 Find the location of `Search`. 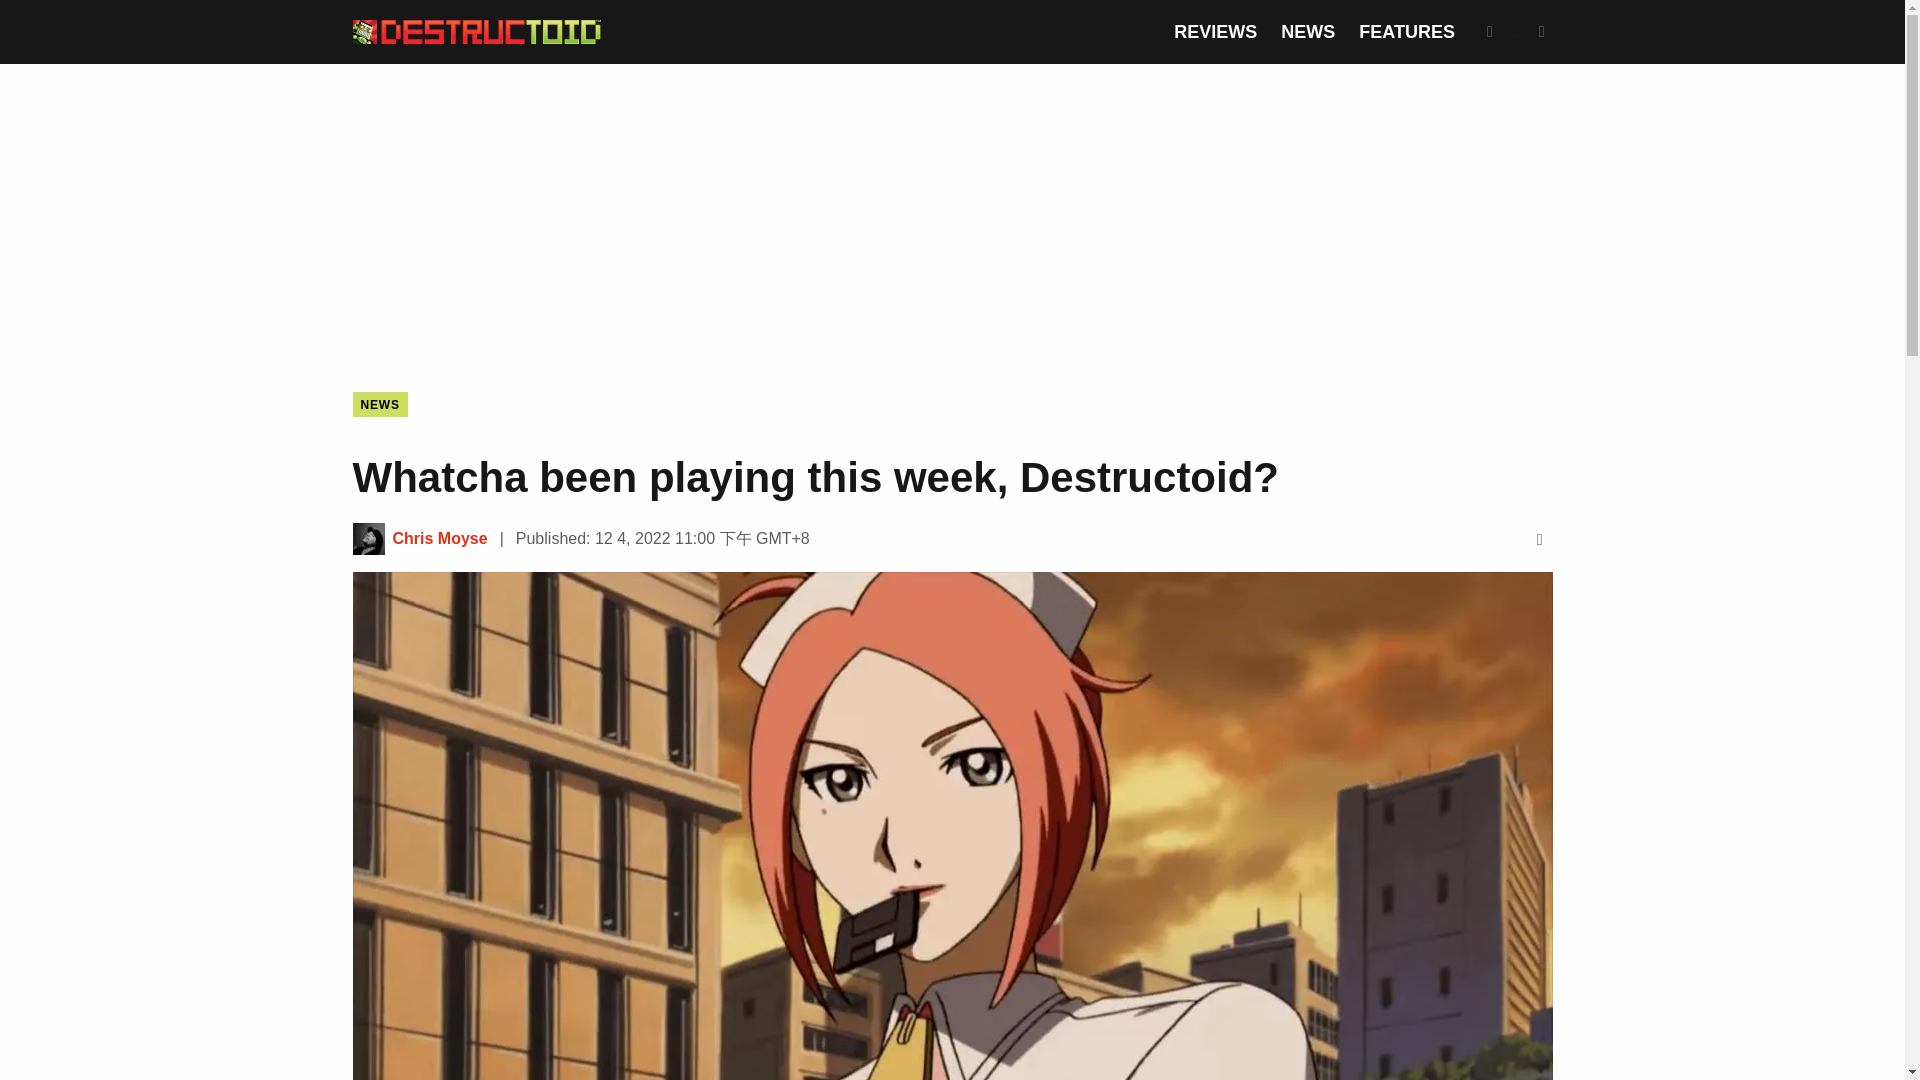

Search is located at coordinates (1490, 32).